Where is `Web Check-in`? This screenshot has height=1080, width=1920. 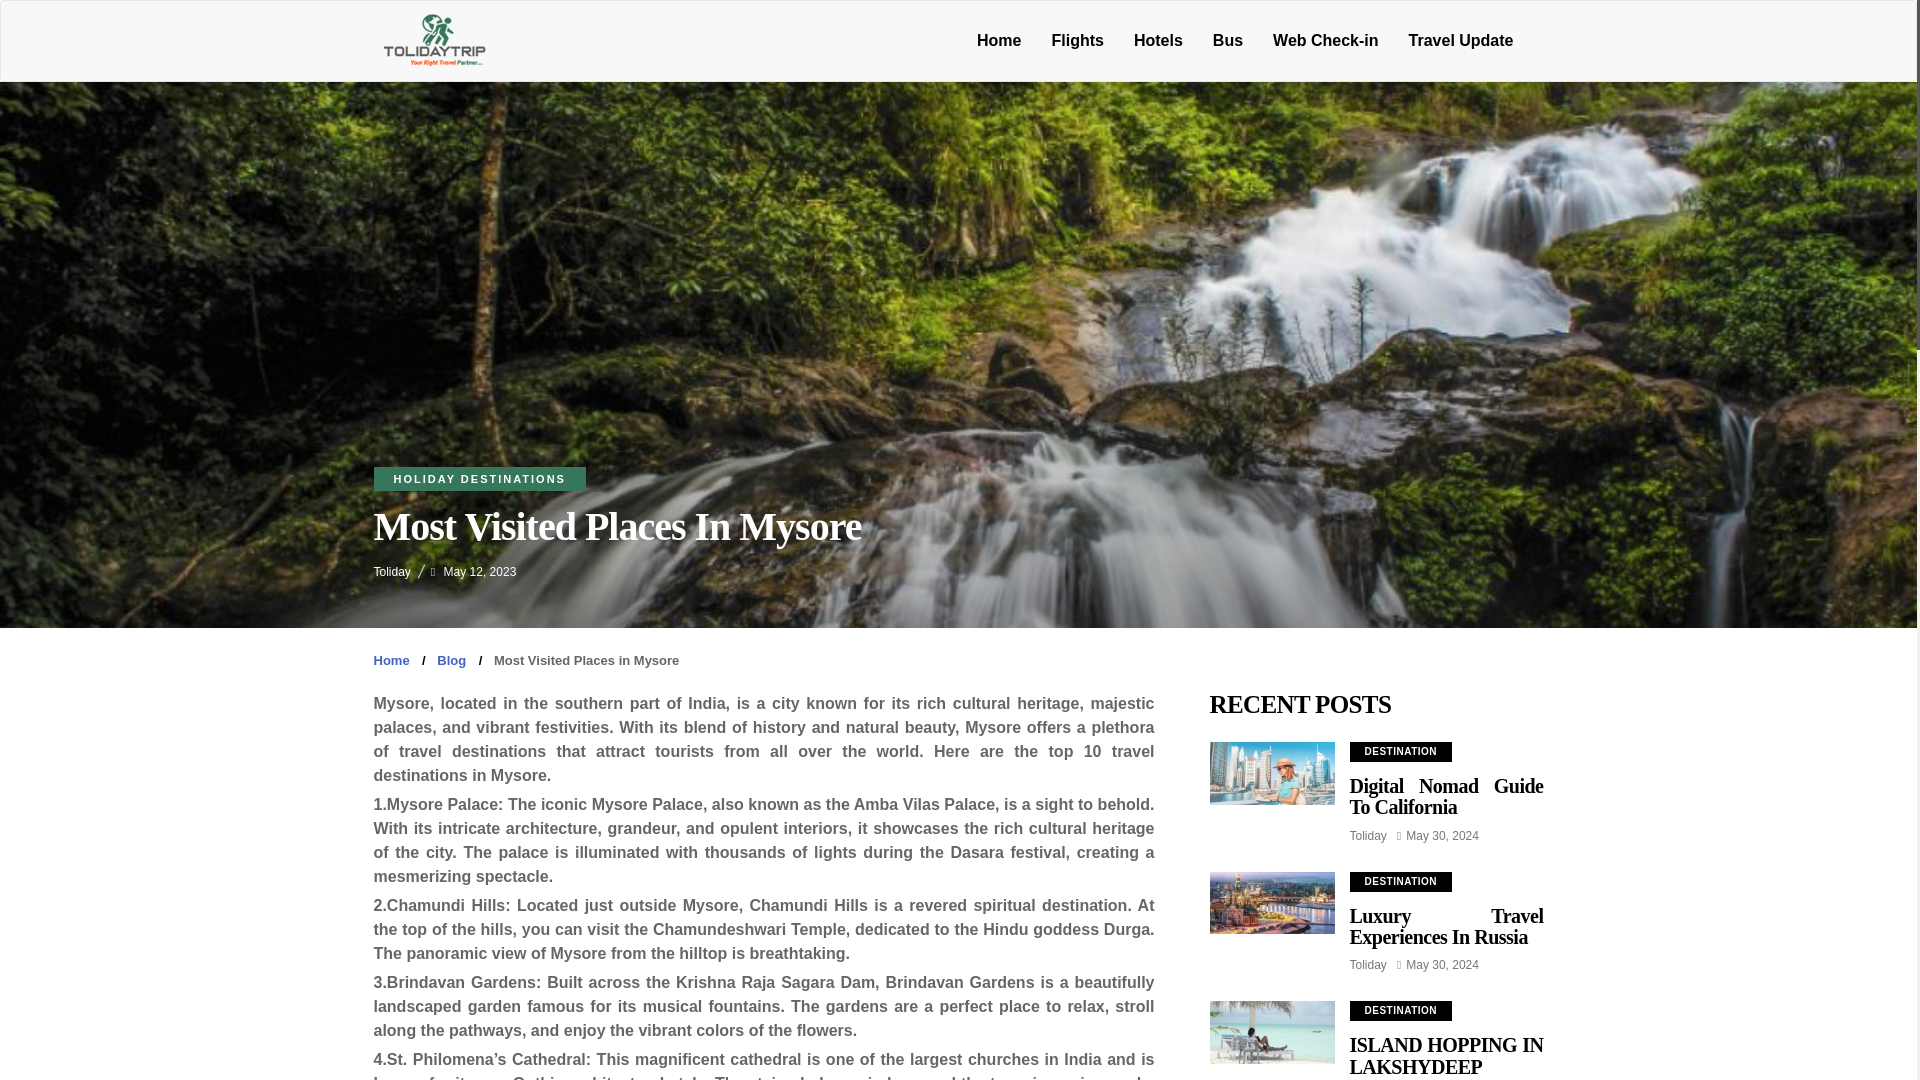
Web Check-in is located at coordinates (1325, 40).